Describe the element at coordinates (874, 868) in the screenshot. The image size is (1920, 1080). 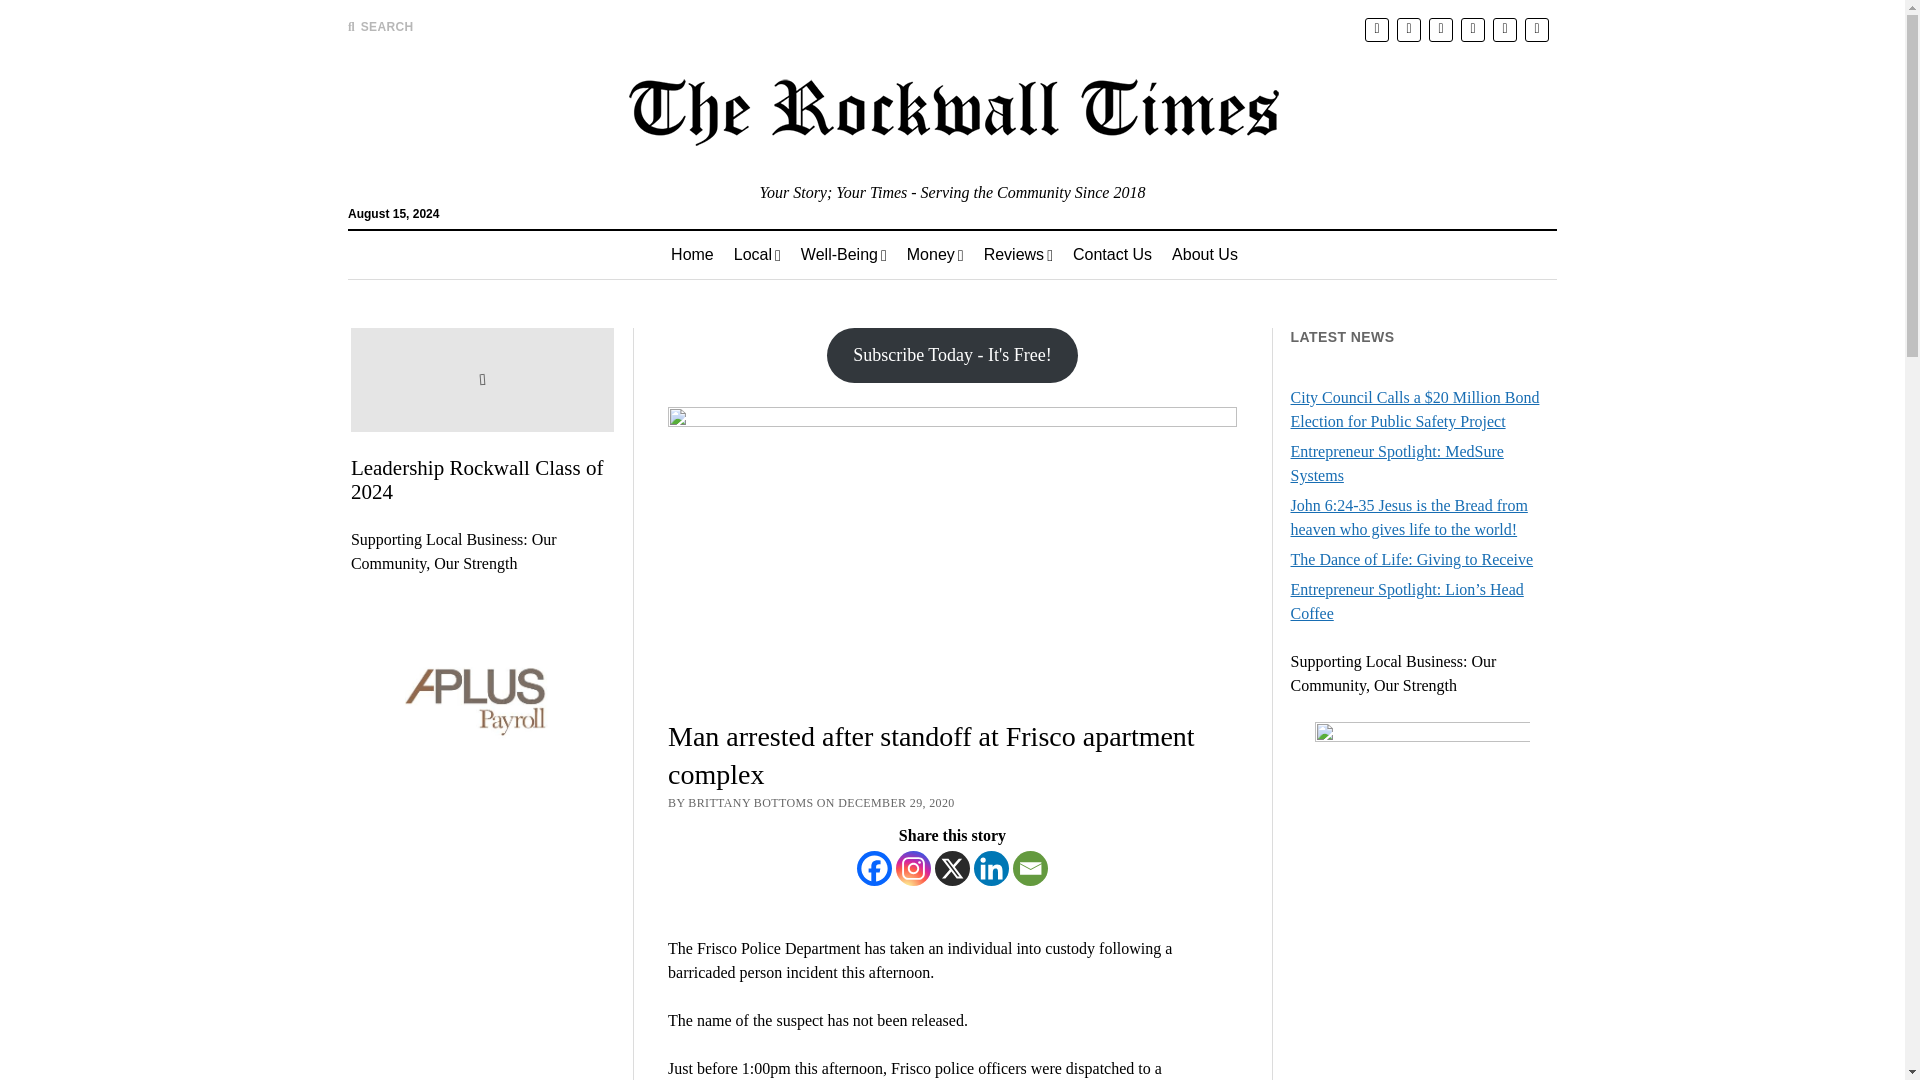
I see `Facebook` at that location.